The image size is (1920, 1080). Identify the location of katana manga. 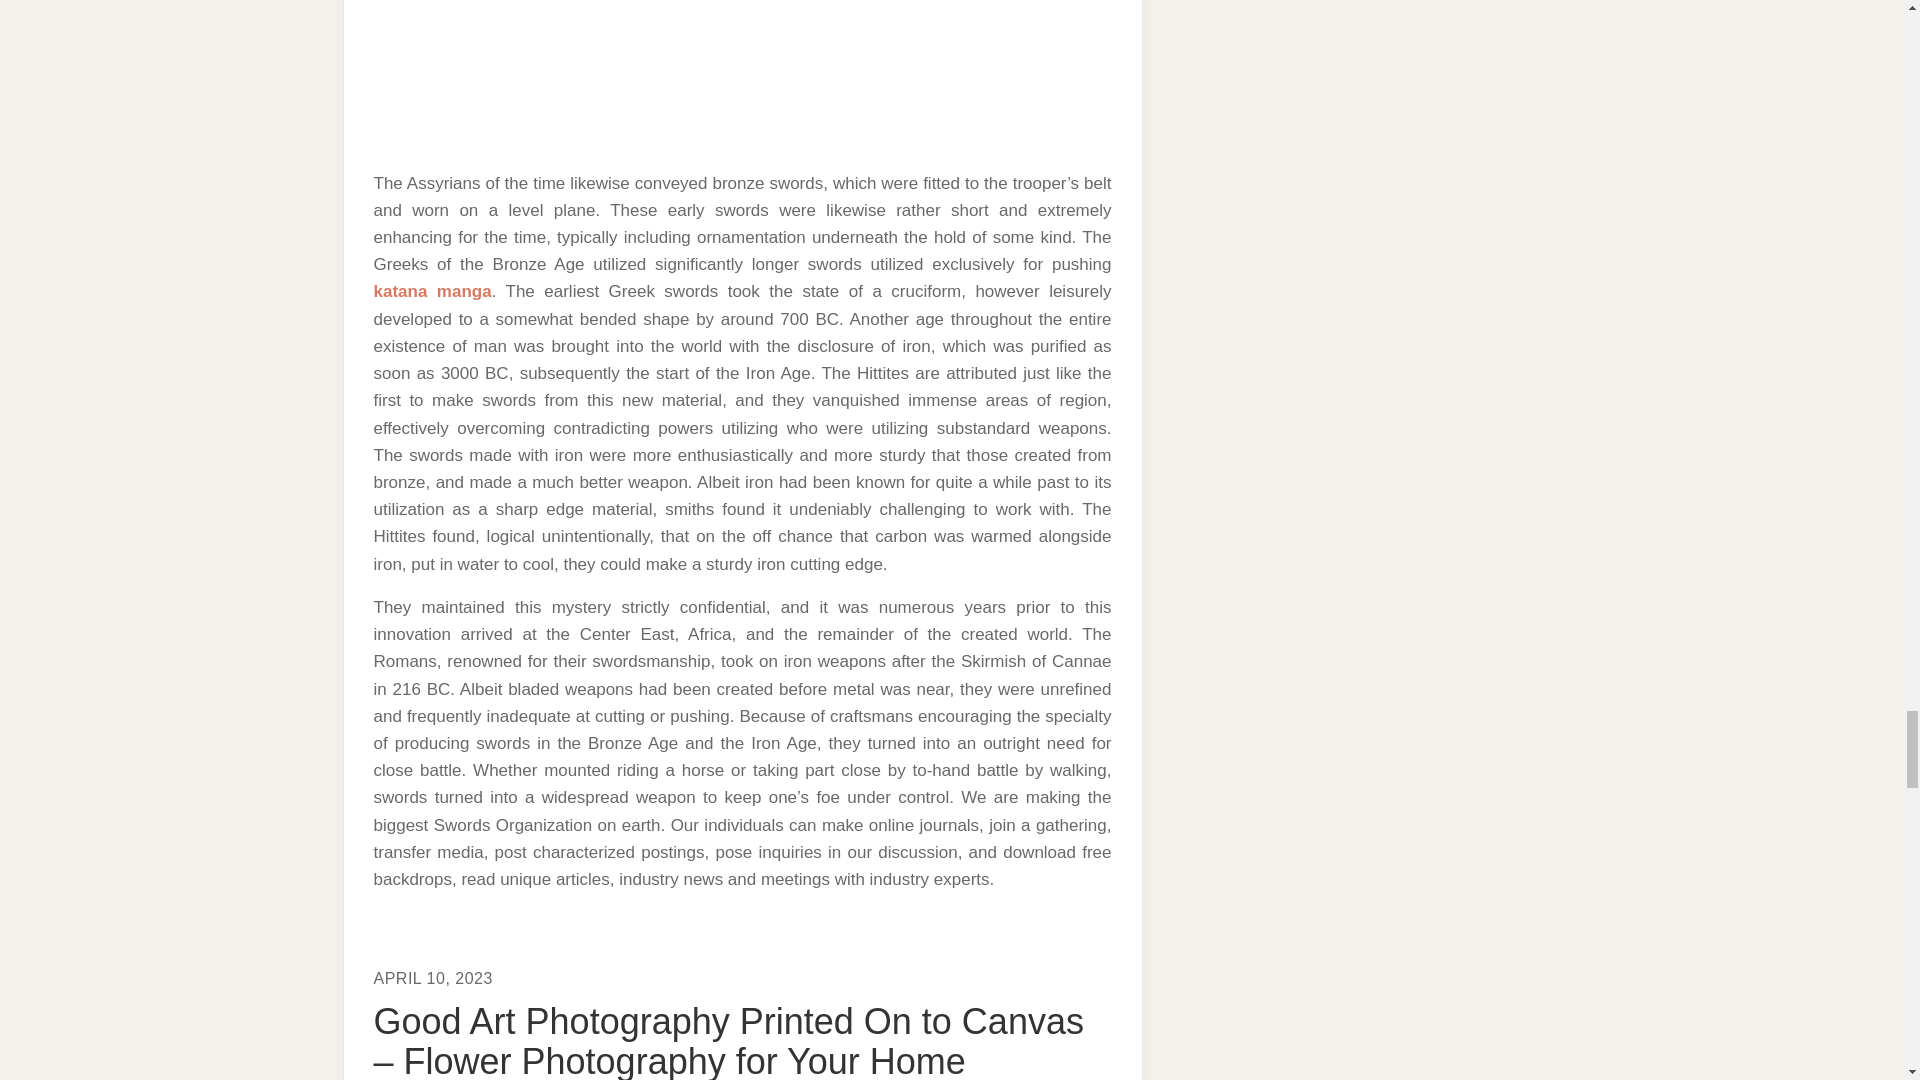
(432, 291).